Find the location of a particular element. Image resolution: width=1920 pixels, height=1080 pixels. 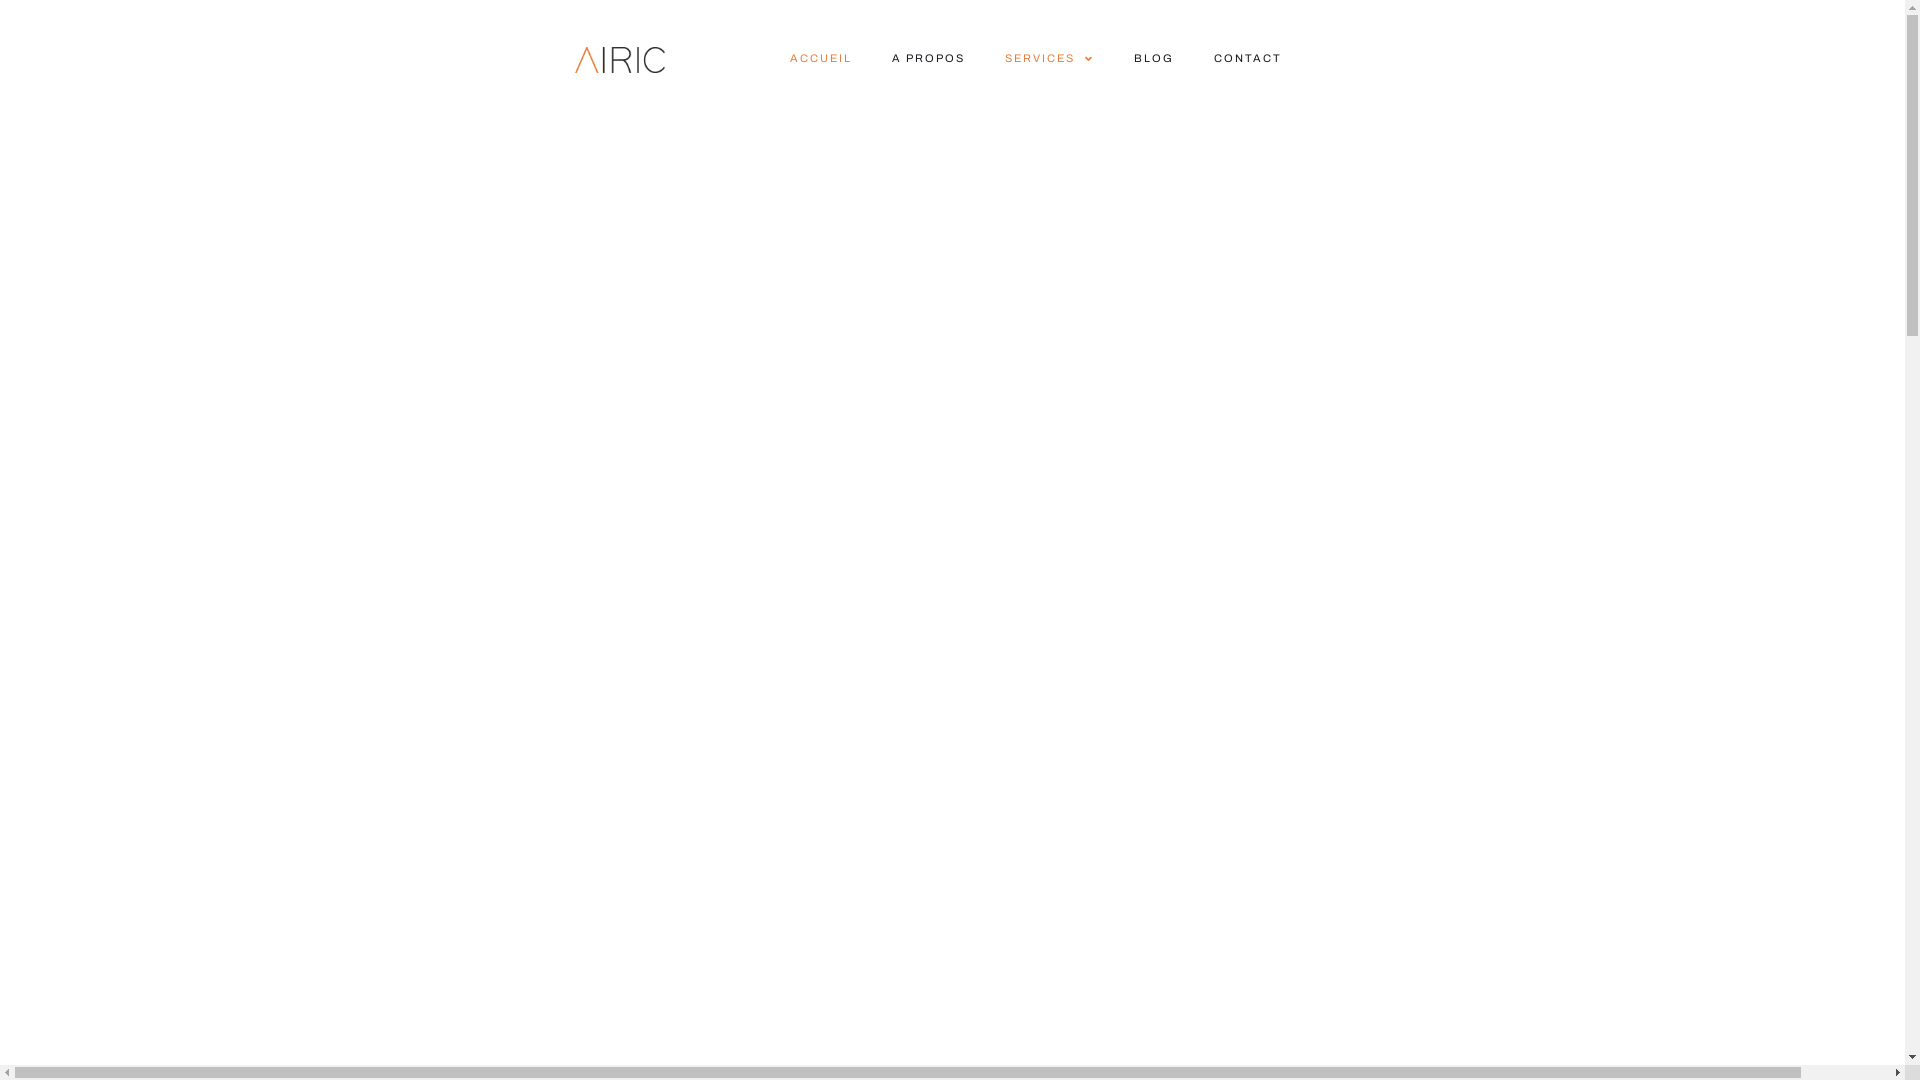

SERVICES is located at coordinates (1050, 58).